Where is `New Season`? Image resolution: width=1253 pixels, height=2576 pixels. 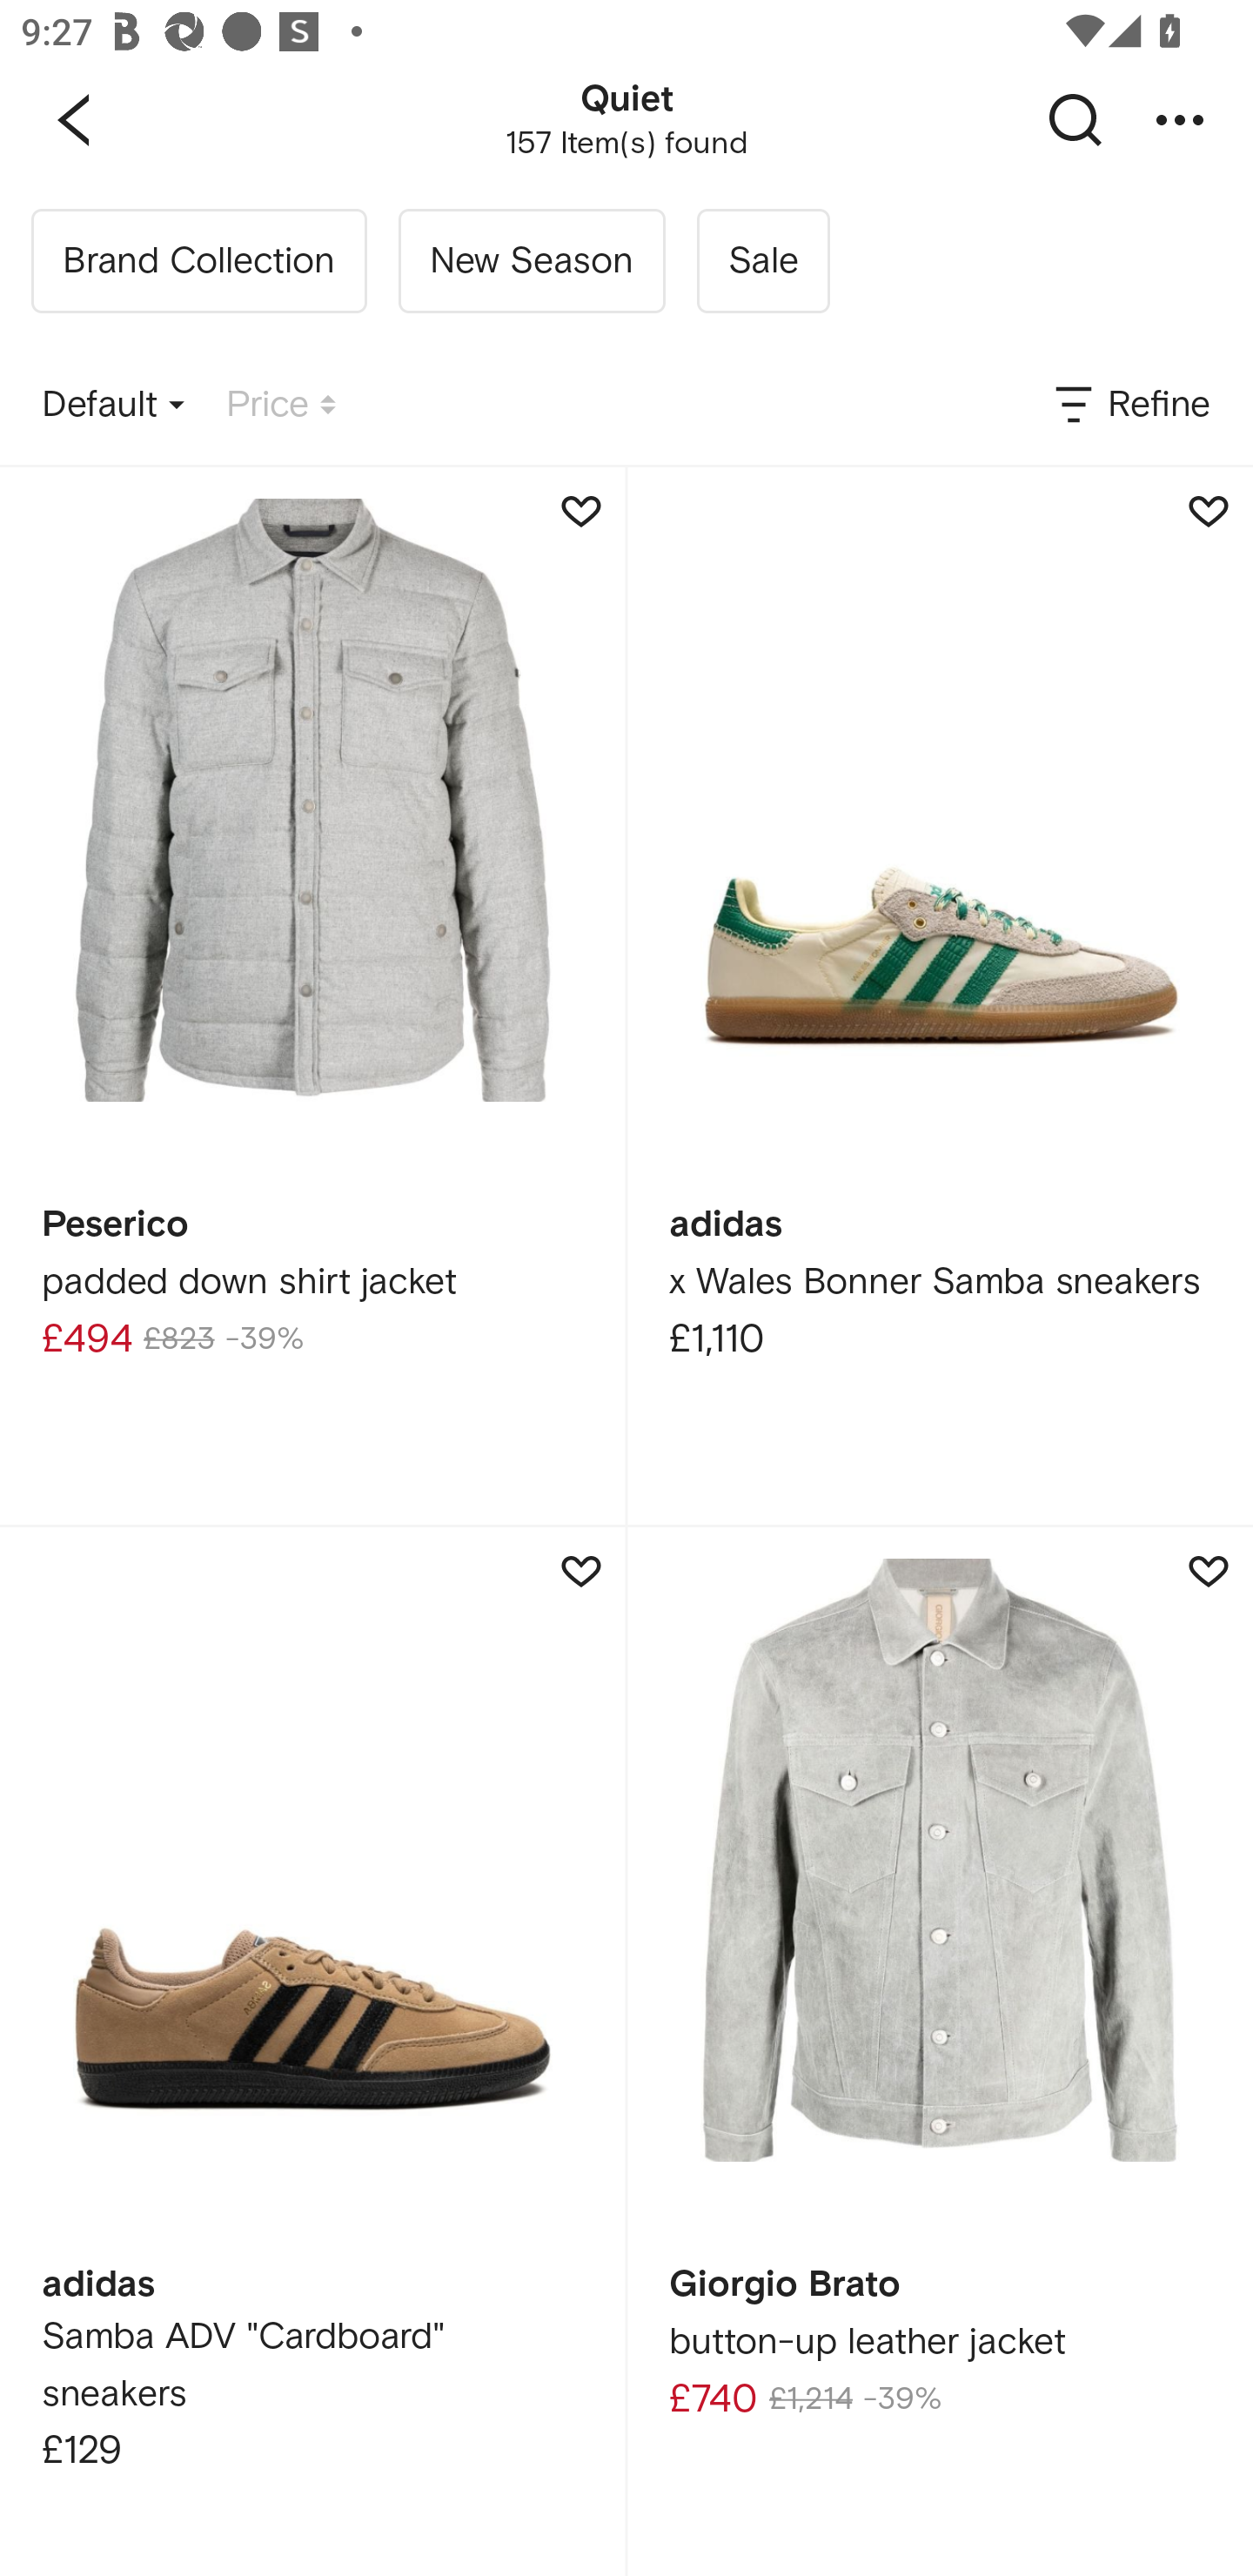
New Season is located at coordinates (531, 261).